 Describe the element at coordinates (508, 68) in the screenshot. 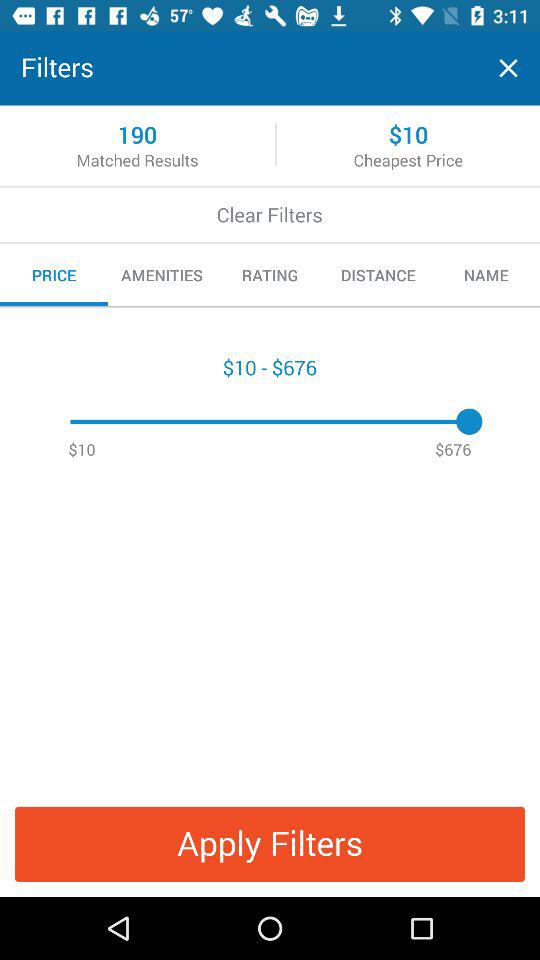

I see `close filters menu` at that location.